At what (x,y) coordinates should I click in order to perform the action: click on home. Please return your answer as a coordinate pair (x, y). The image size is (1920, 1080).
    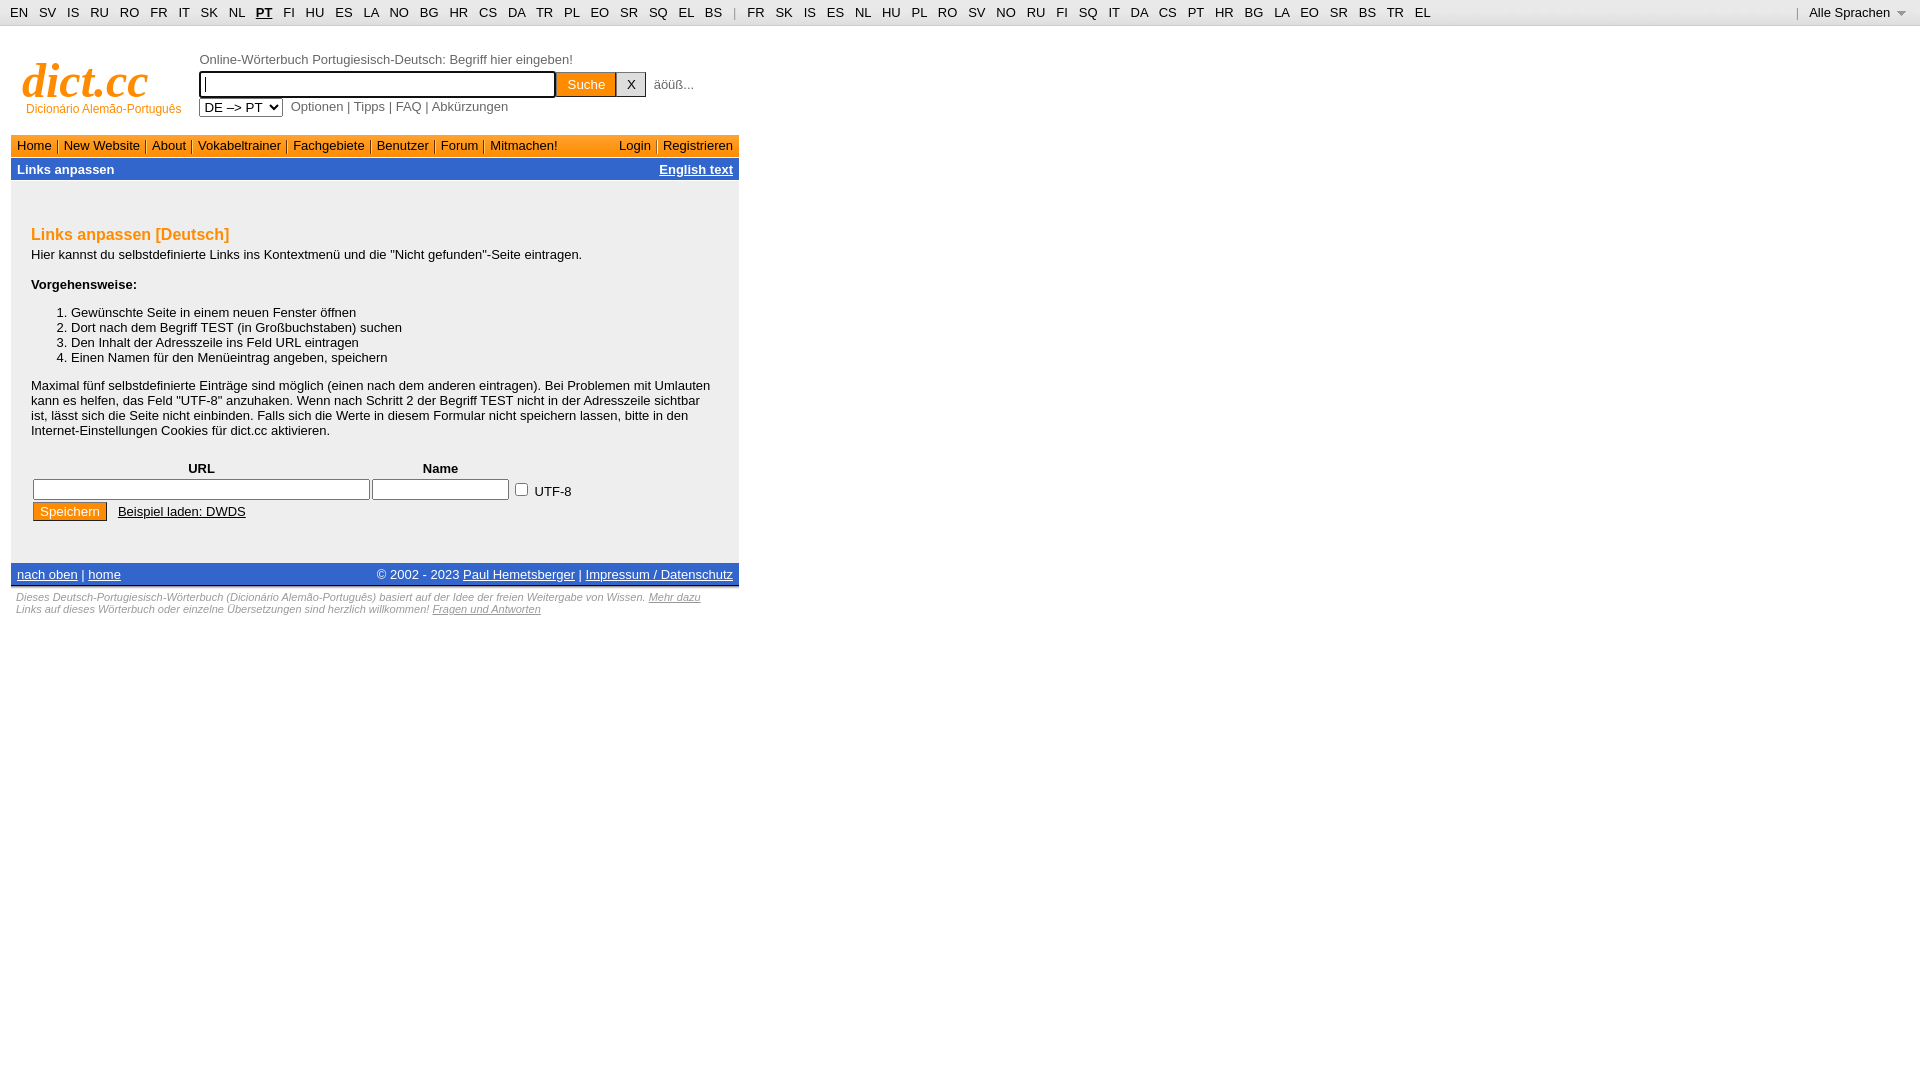
    Looking at the image, I should click on (104, 574).